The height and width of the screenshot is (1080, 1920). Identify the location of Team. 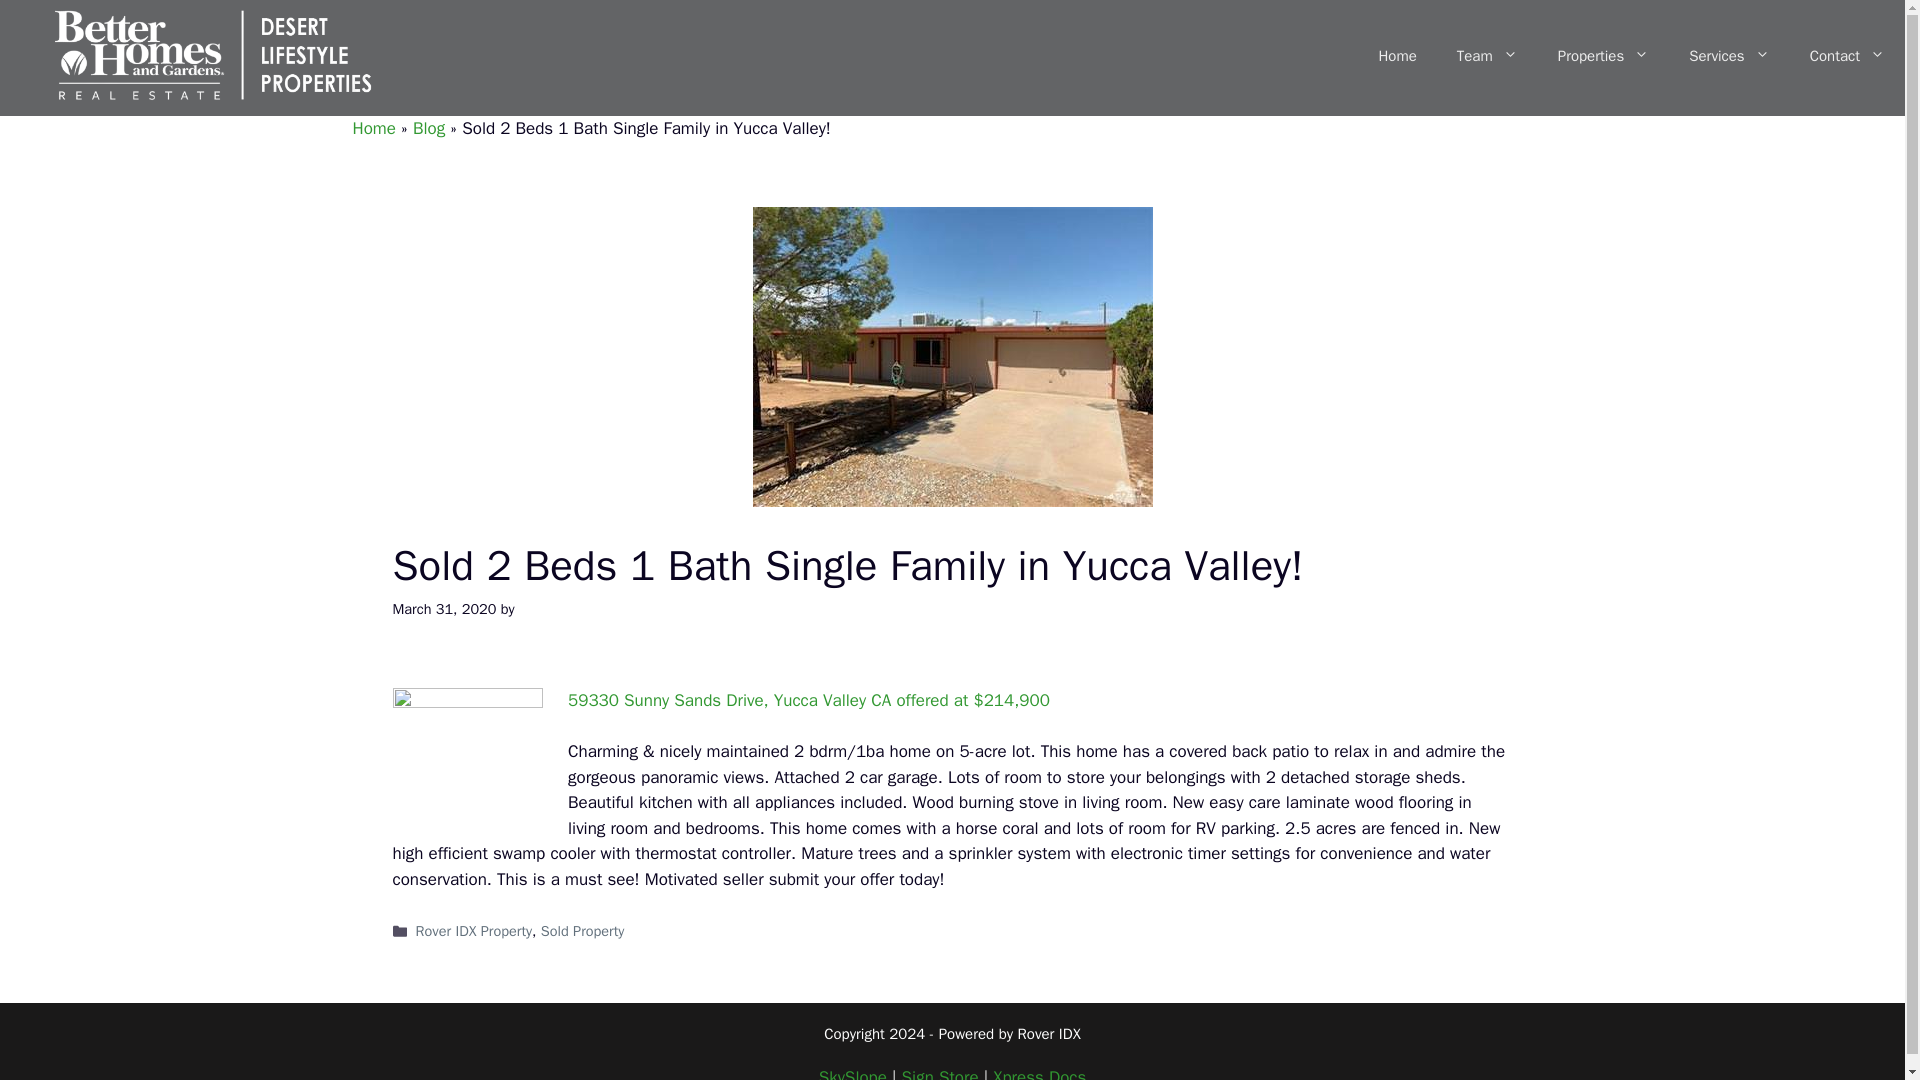
(1486, 56).